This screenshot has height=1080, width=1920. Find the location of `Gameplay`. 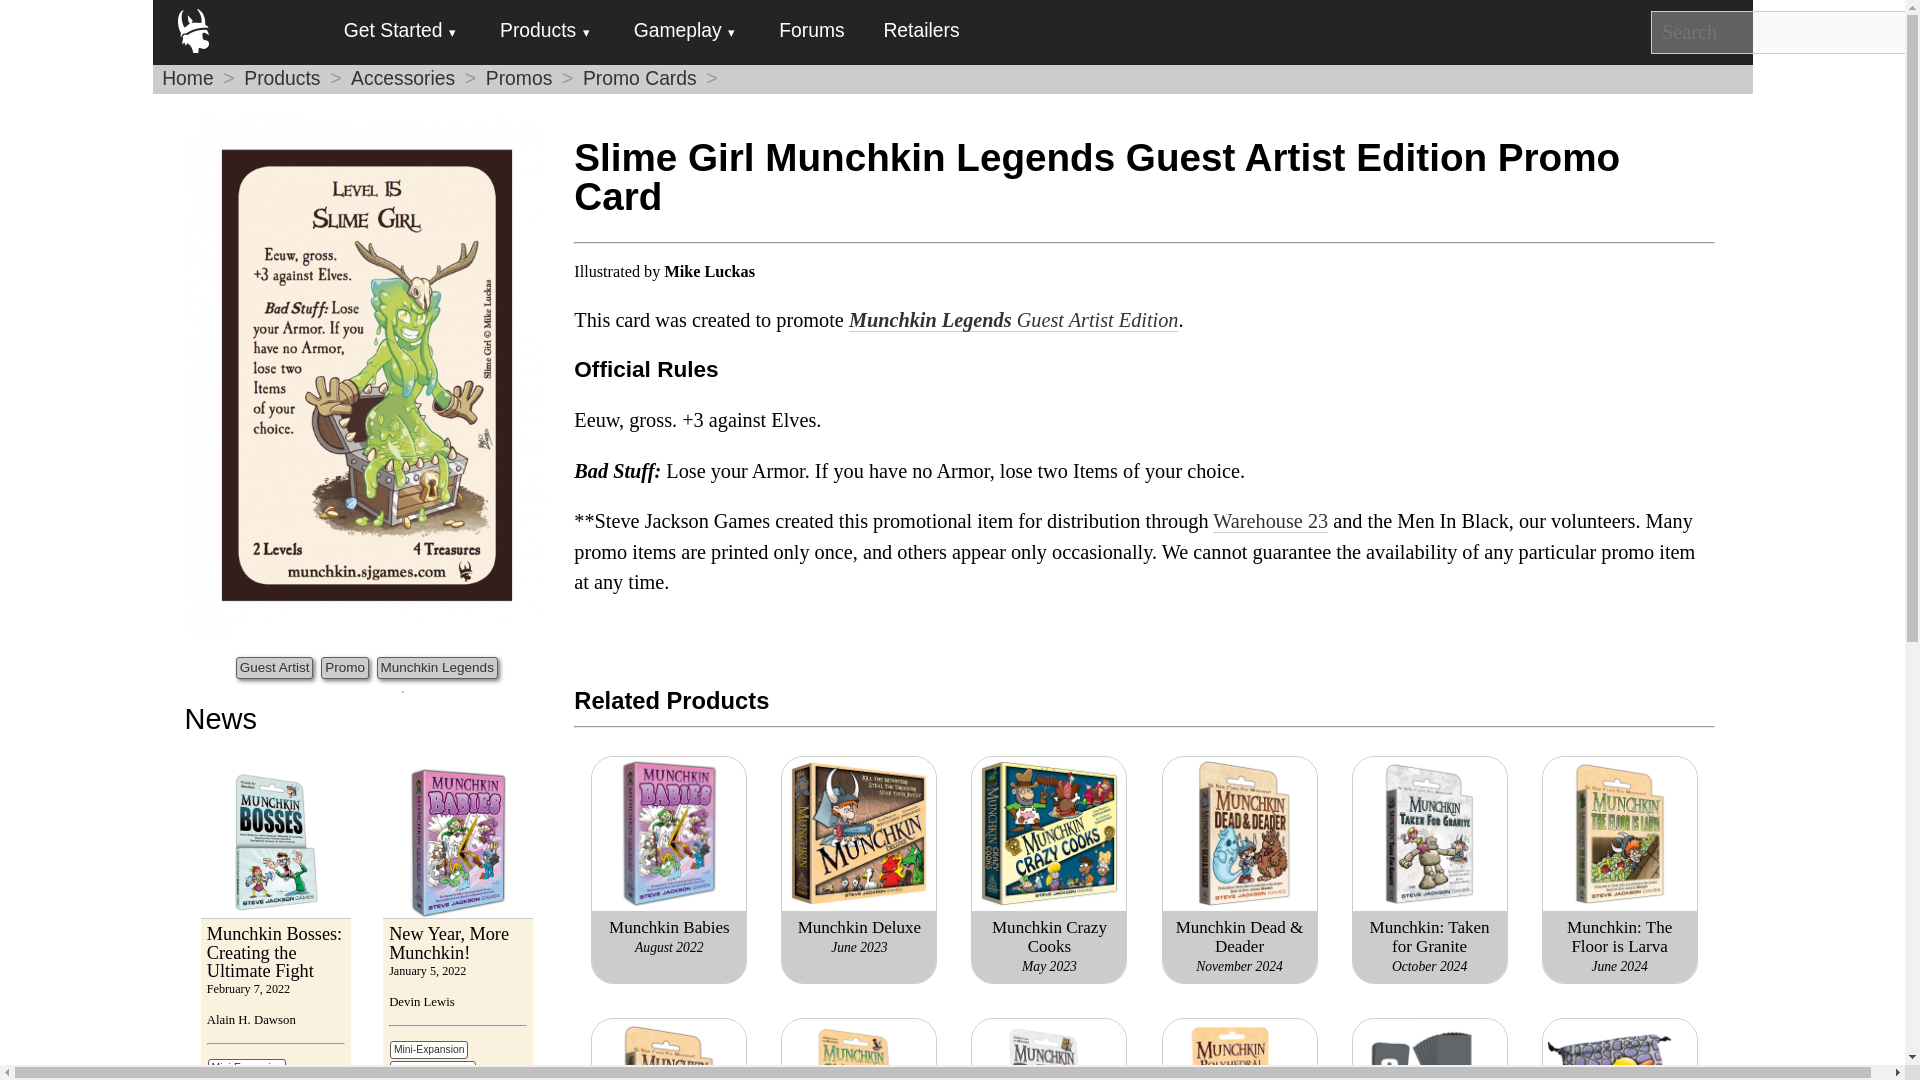

Gameplay is located at coordinates (684, 32).